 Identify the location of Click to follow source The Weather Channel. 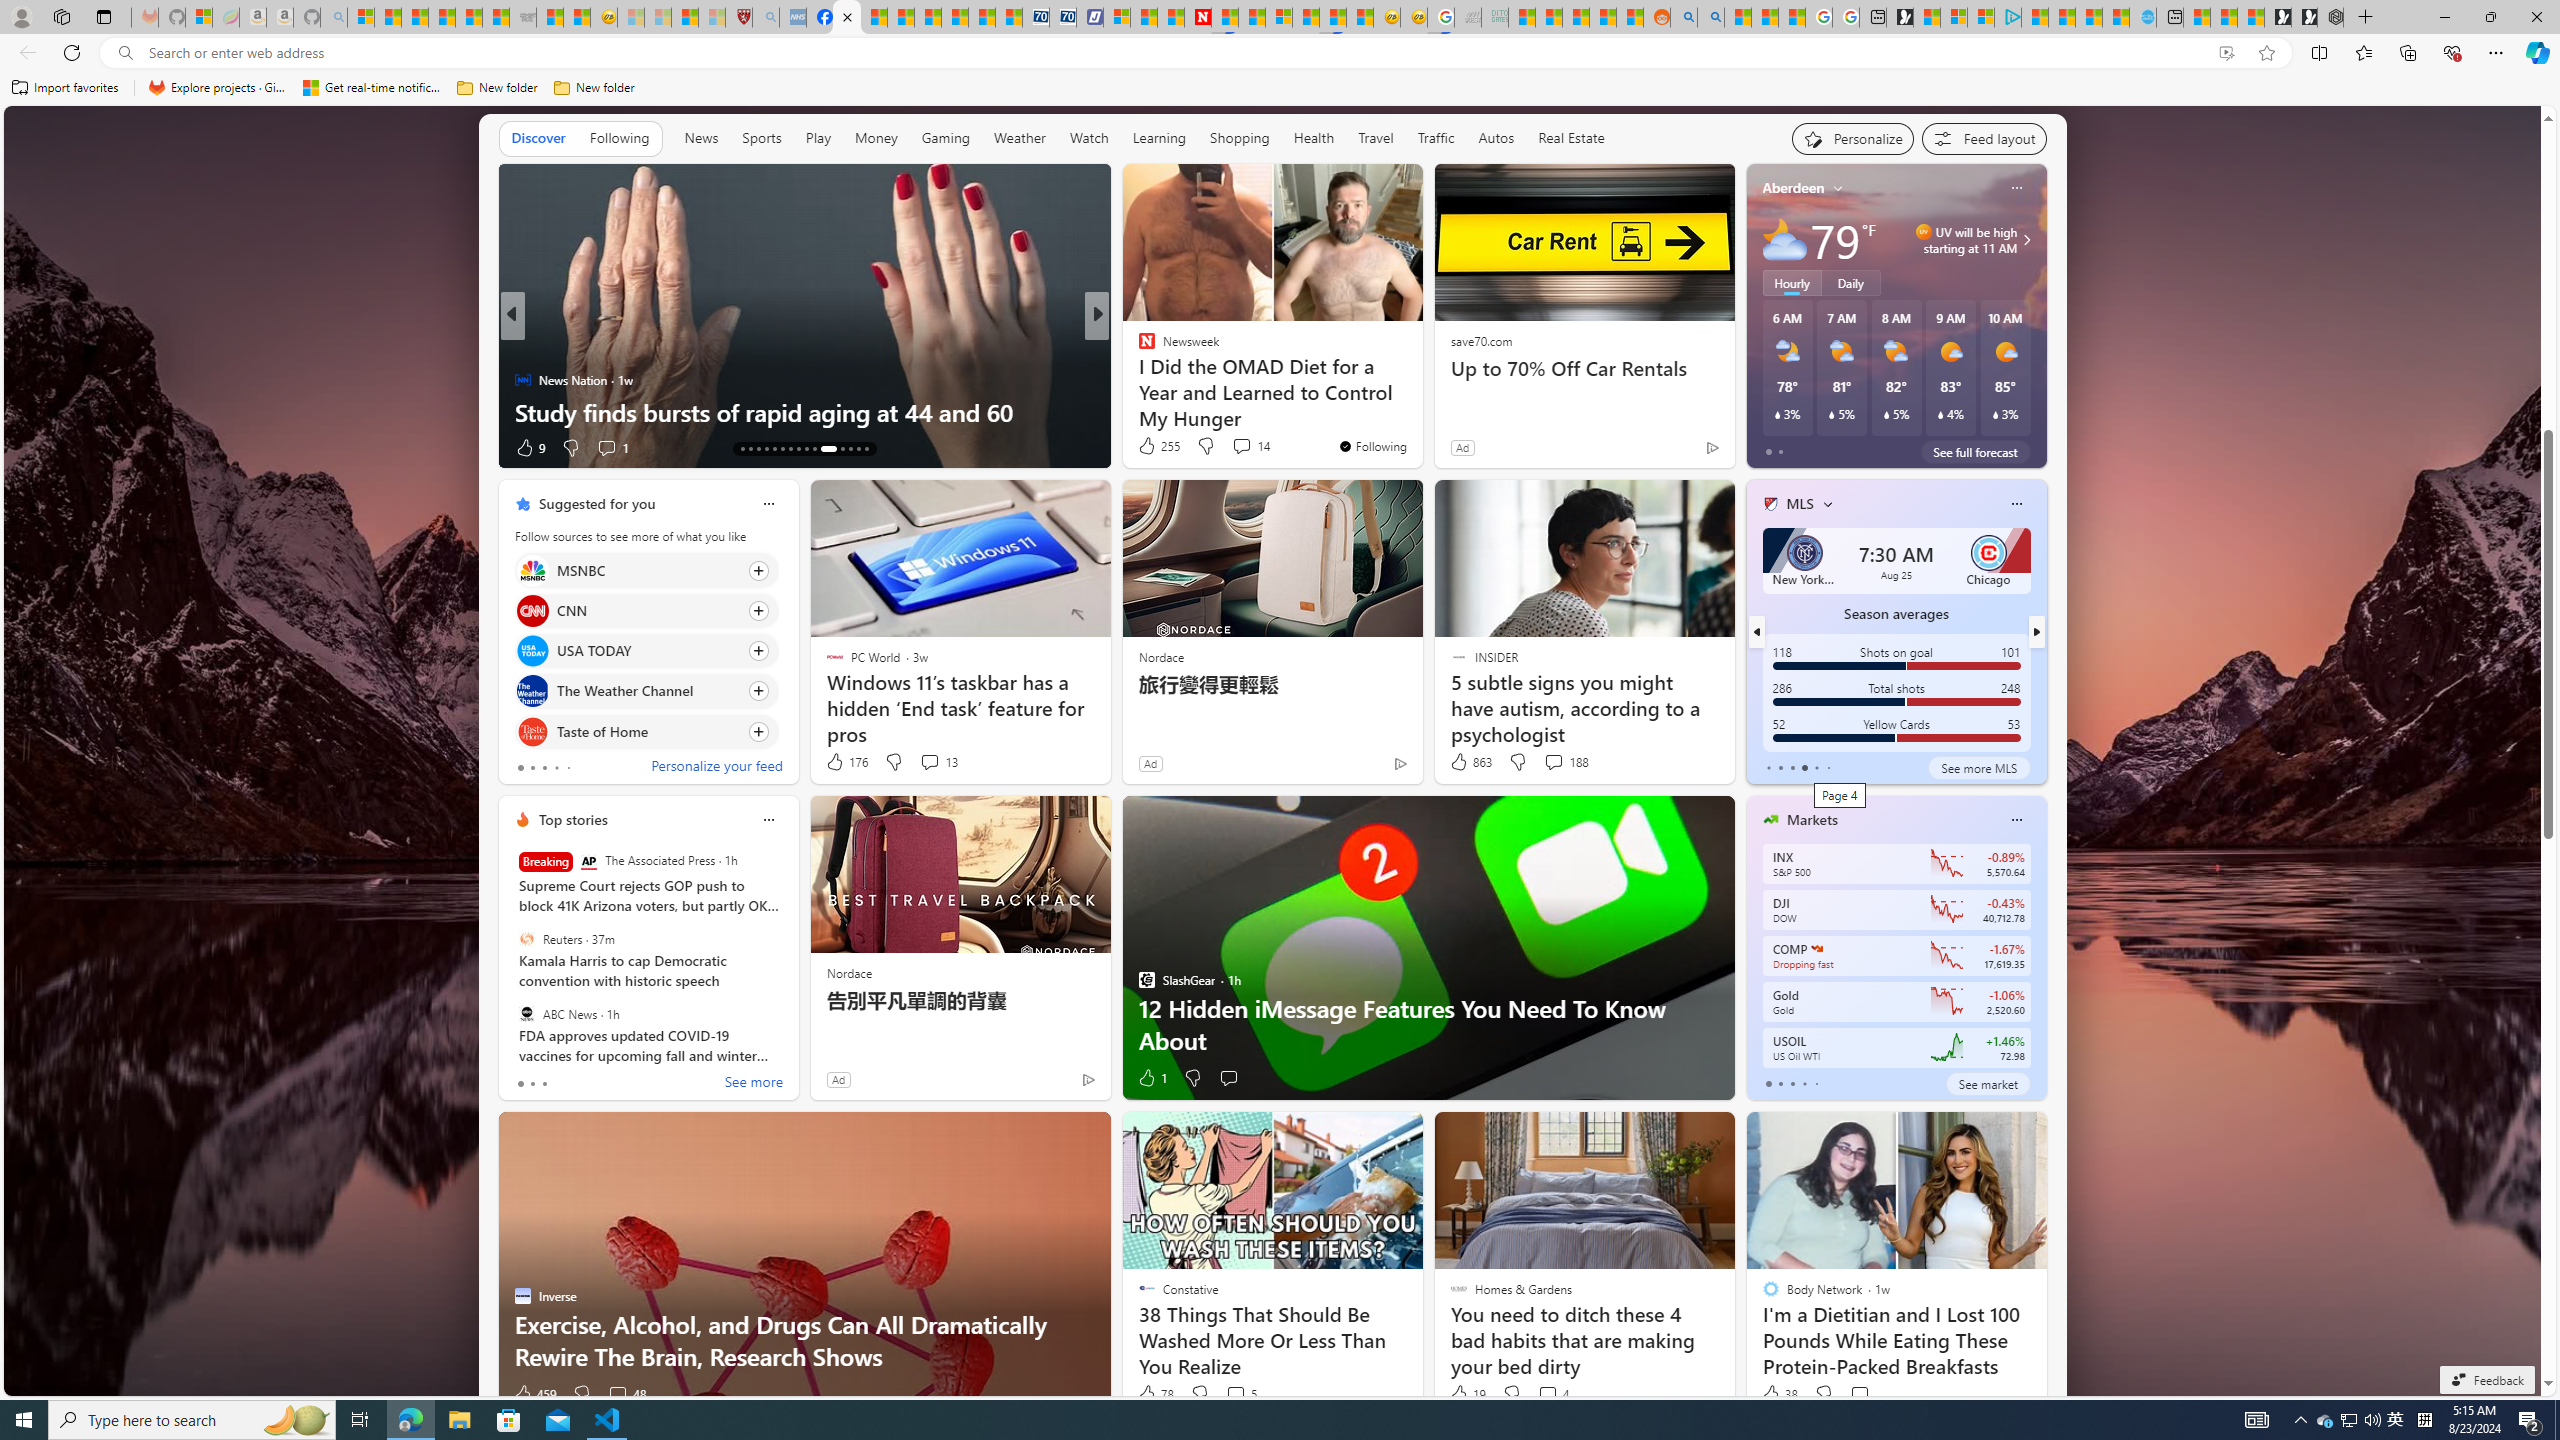
(646, 690).